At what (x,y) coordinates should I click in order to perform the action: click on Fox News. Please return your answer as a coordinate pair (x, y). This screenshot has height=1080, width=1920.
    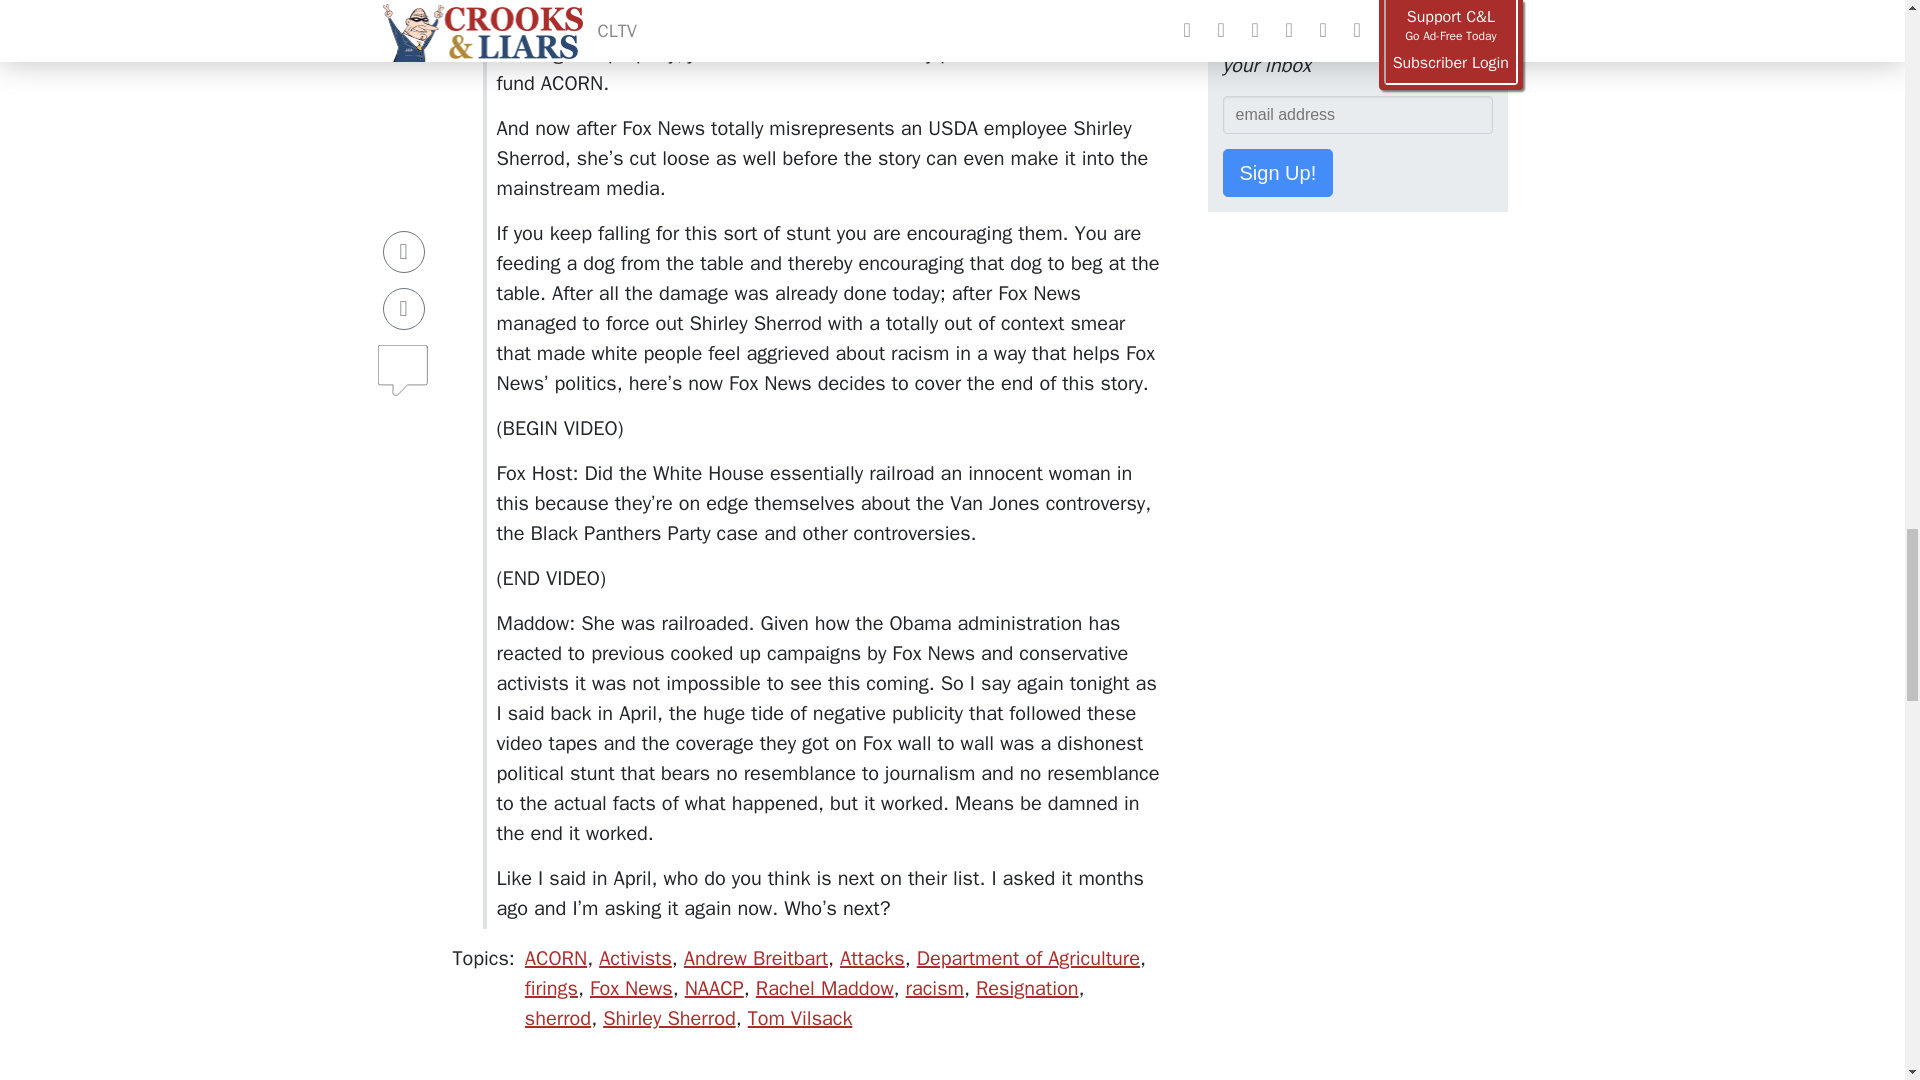
    Looking at the image, I should click on (631, 988).